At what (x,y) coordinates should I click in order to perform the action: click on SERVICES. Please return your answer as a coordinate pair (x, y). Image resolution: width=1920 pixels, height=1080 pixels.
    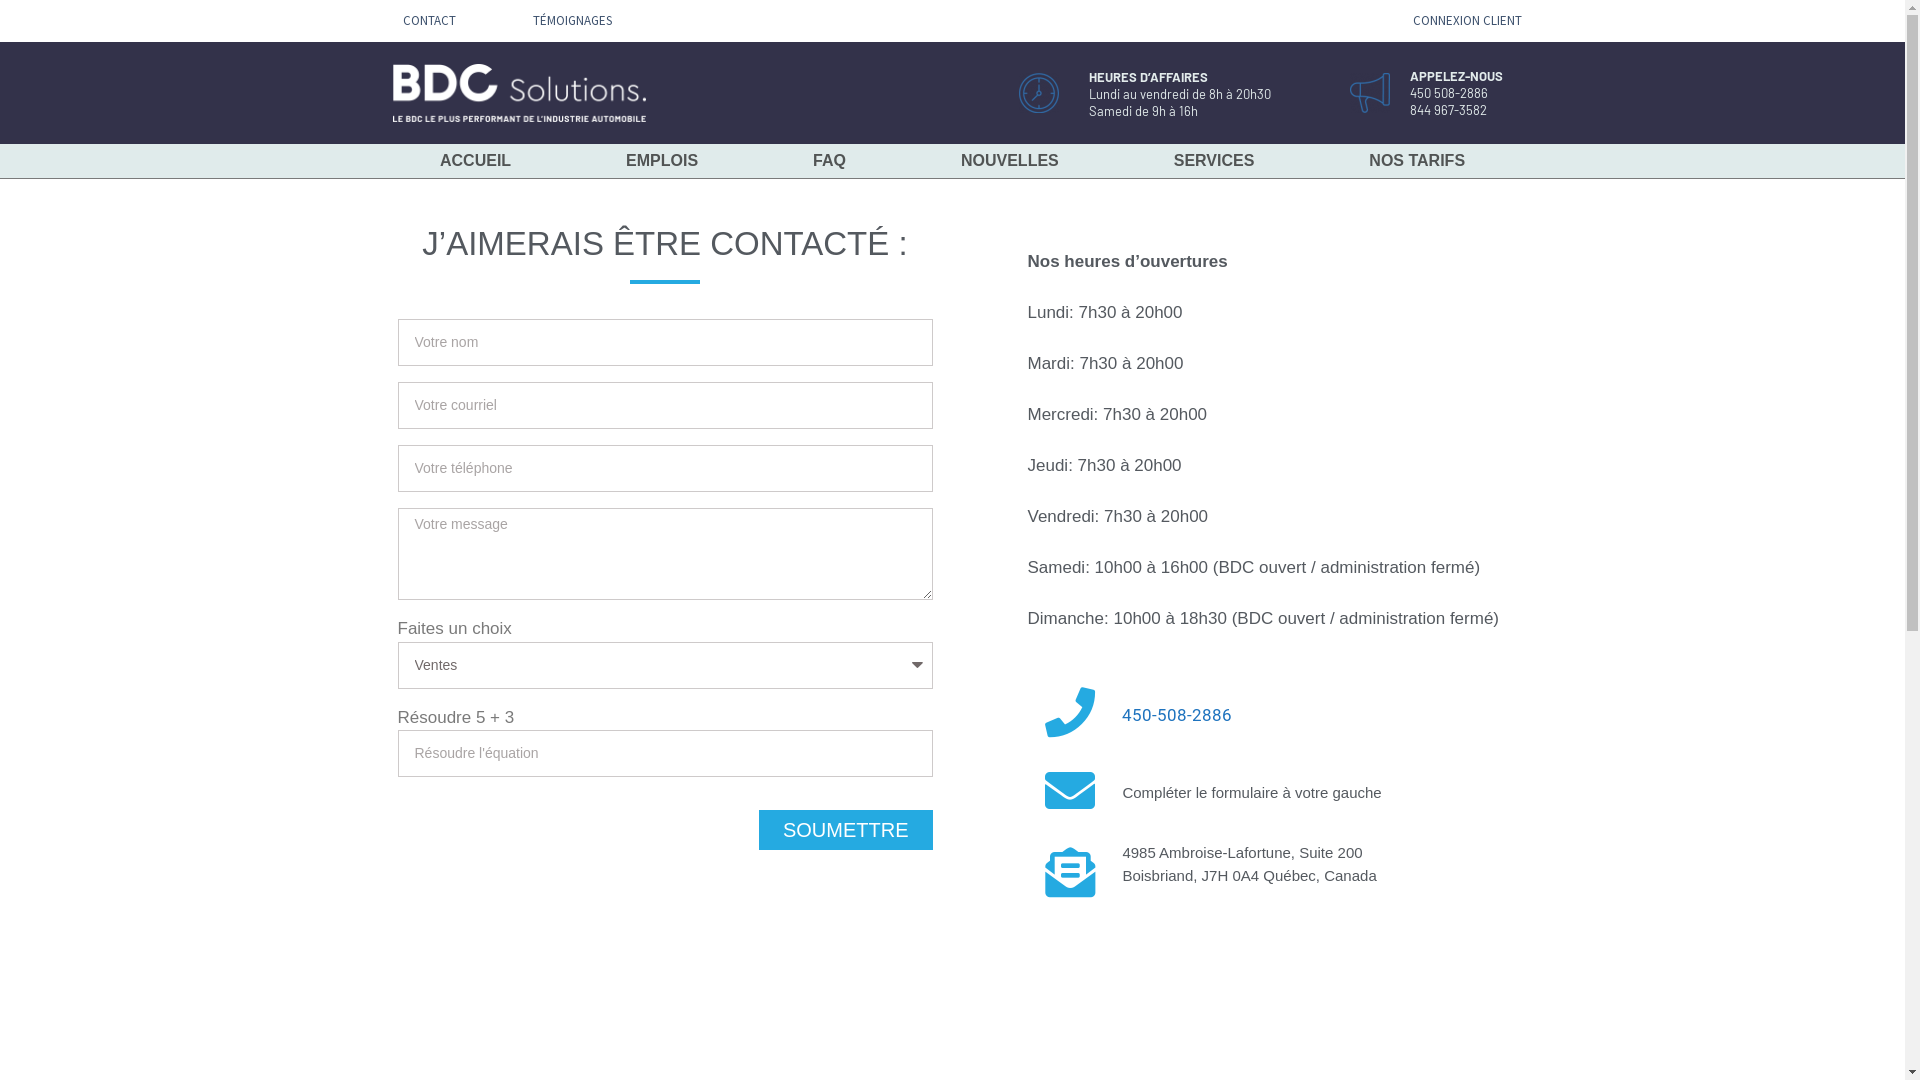
    Looking at the image, I should click on (1214, 161).